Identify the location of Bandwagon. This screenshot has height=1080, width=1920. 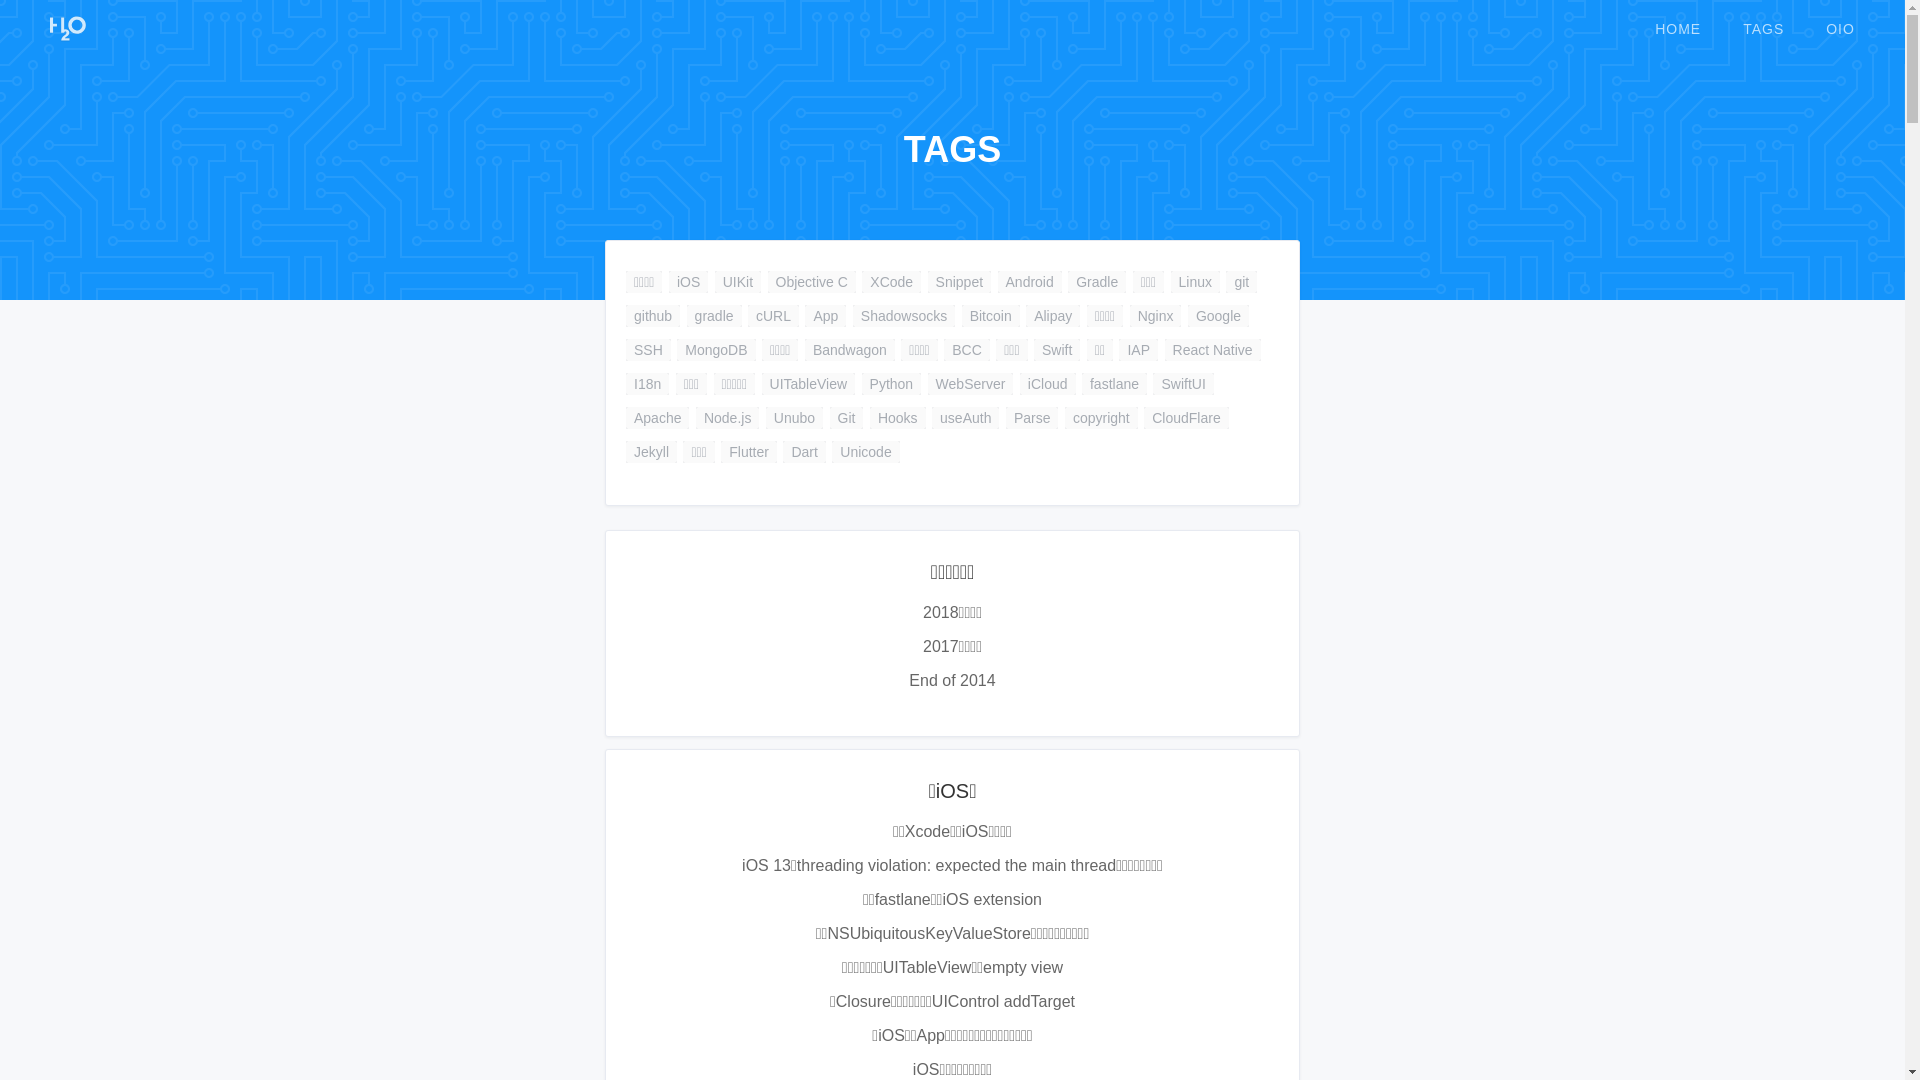
(850, 350).